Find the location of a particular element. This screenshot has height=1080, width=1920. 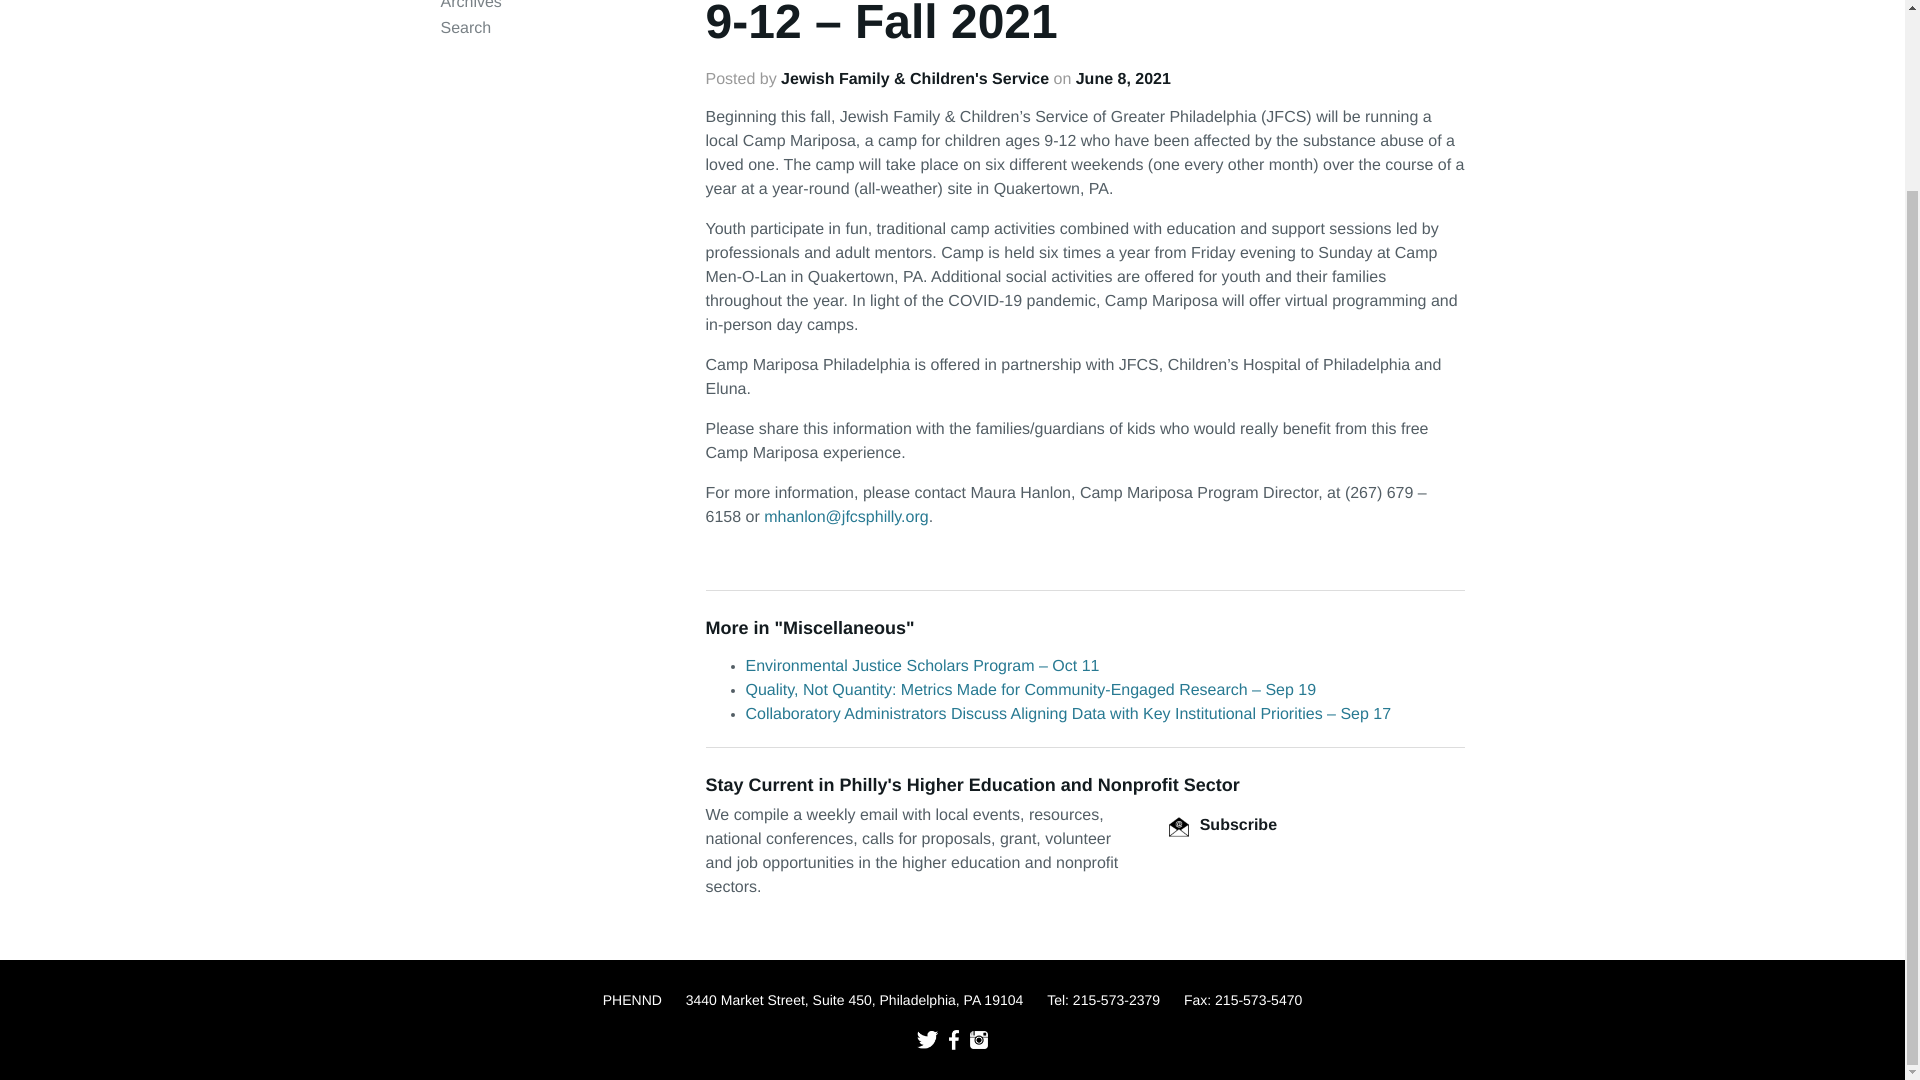

Miscellaneous is located at coordinates (844, 628).